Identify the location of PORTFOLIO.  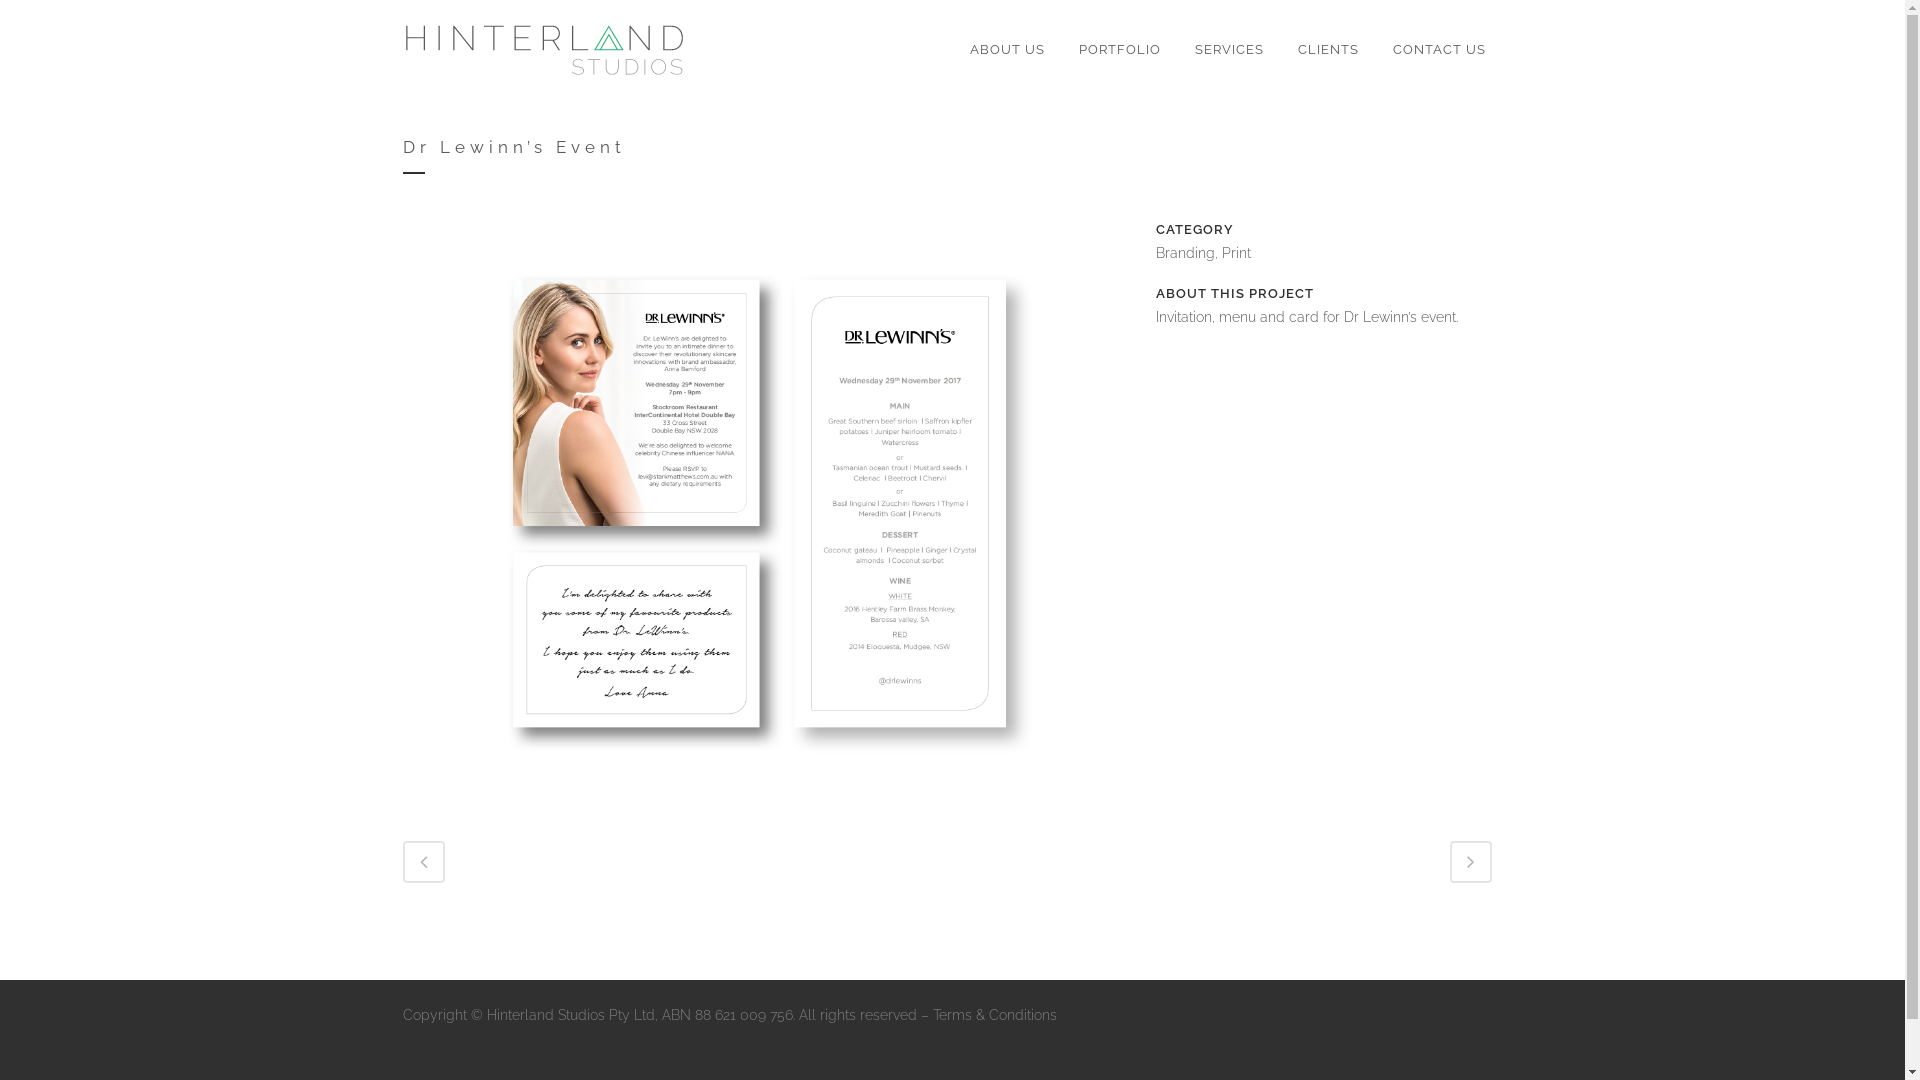
(1120, 50).